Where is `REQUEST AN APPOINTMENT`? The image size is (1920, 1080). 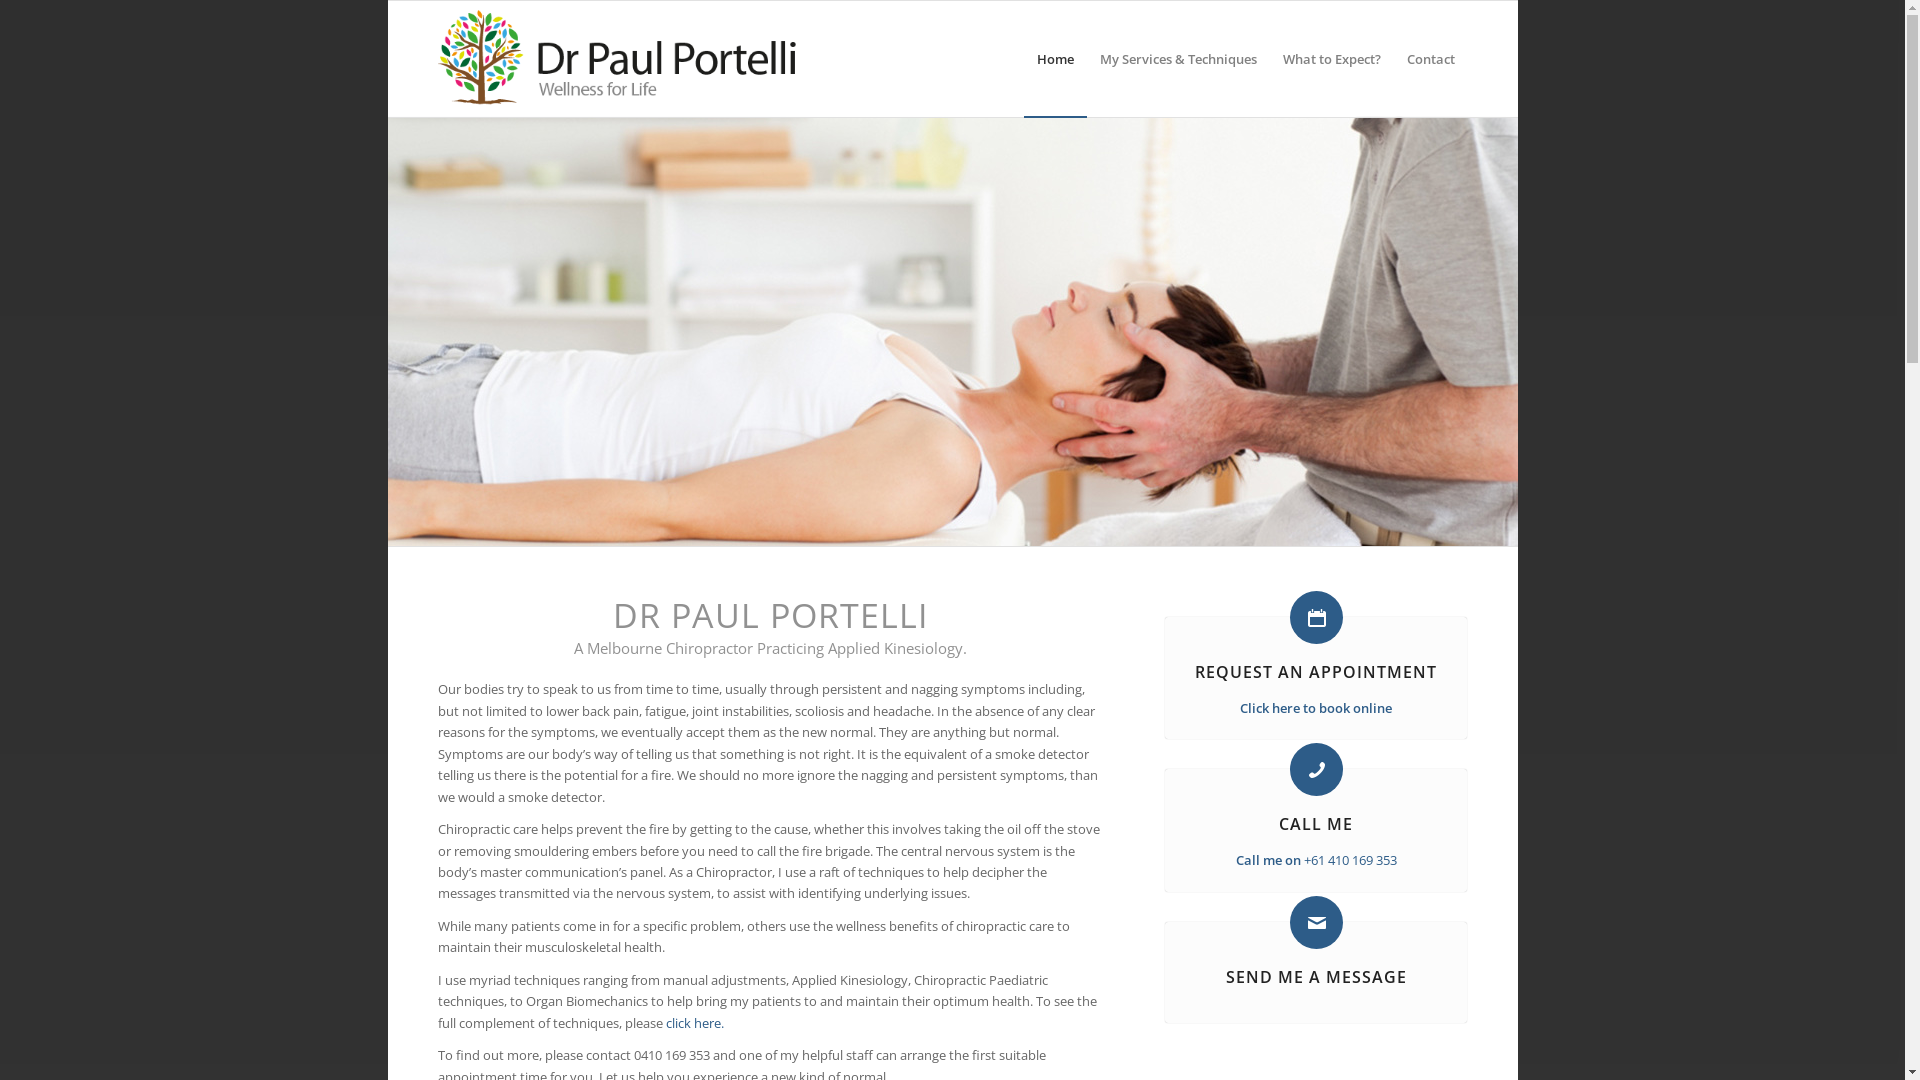
REQUEST AN APPOINTMENT is located at coordinates (1316, 672).